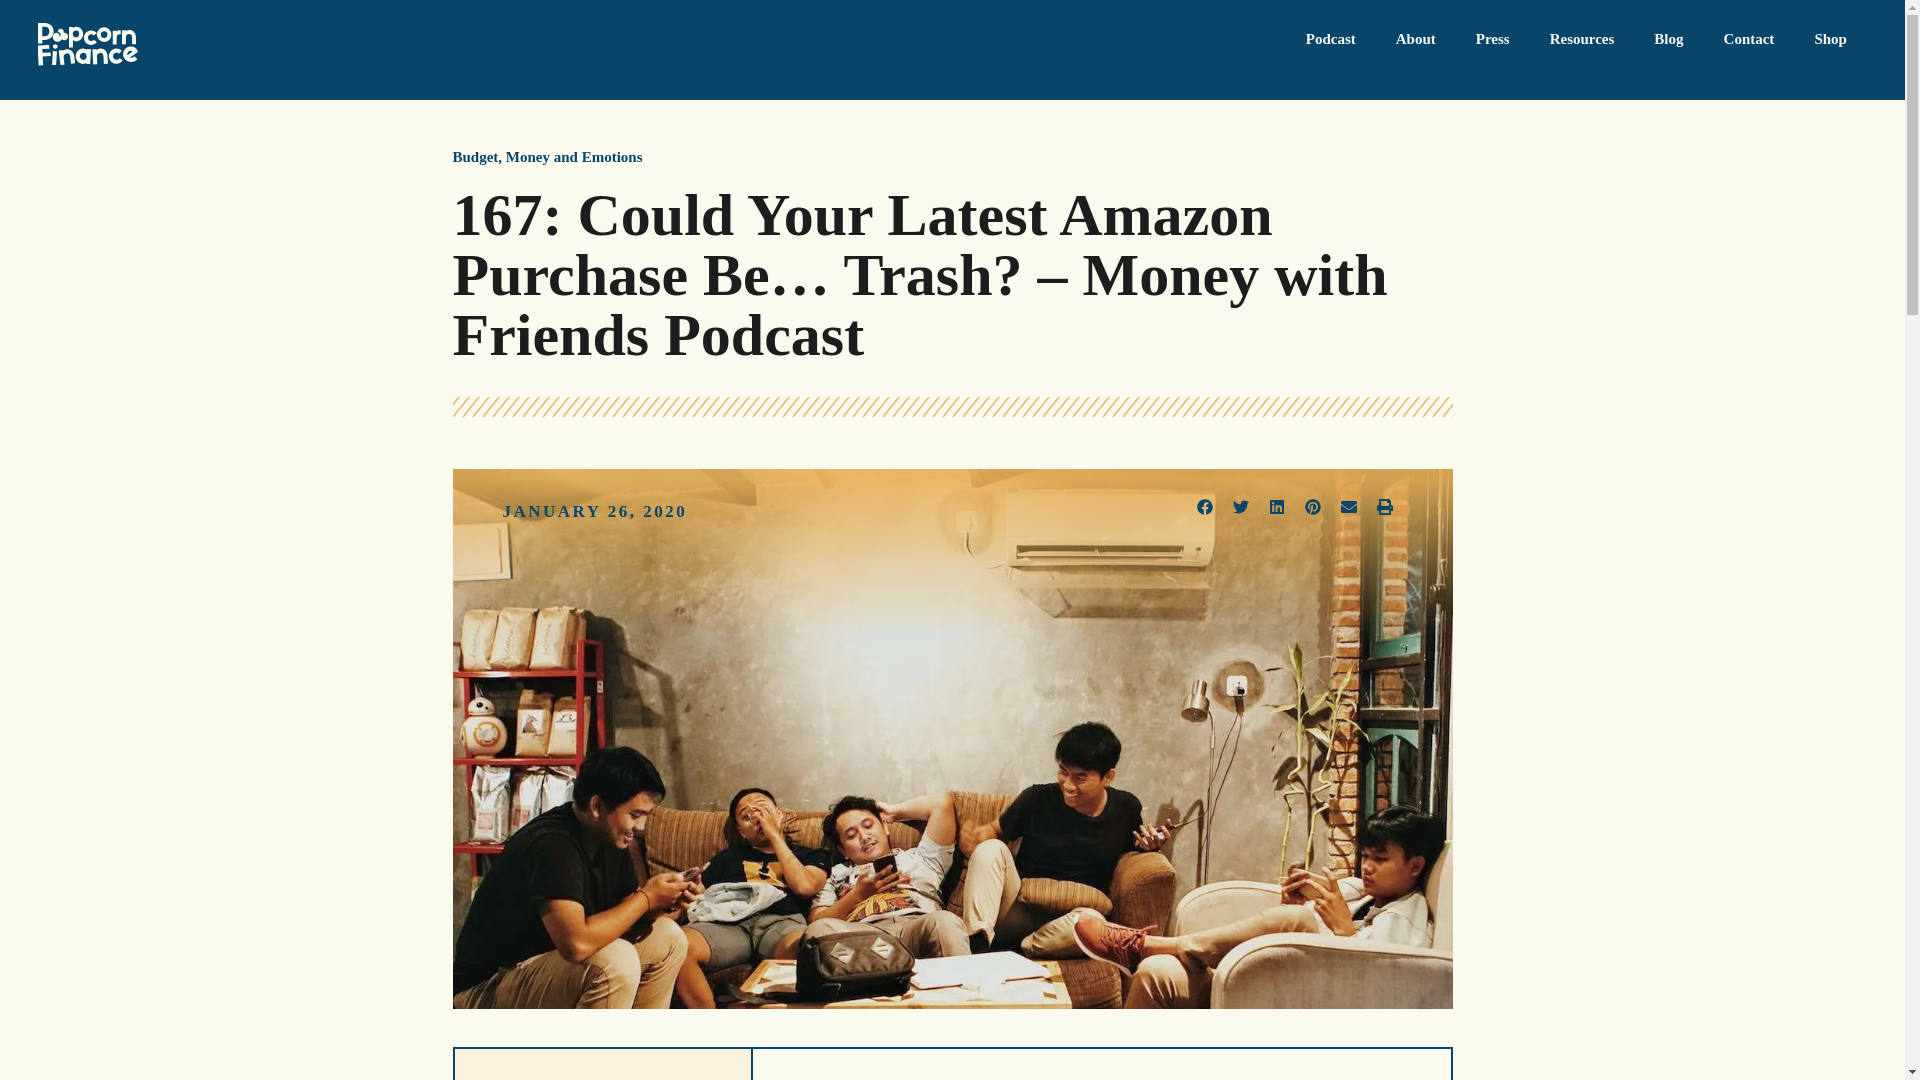  I want to click on JANUARY 26, 2020, so click(594, 512).